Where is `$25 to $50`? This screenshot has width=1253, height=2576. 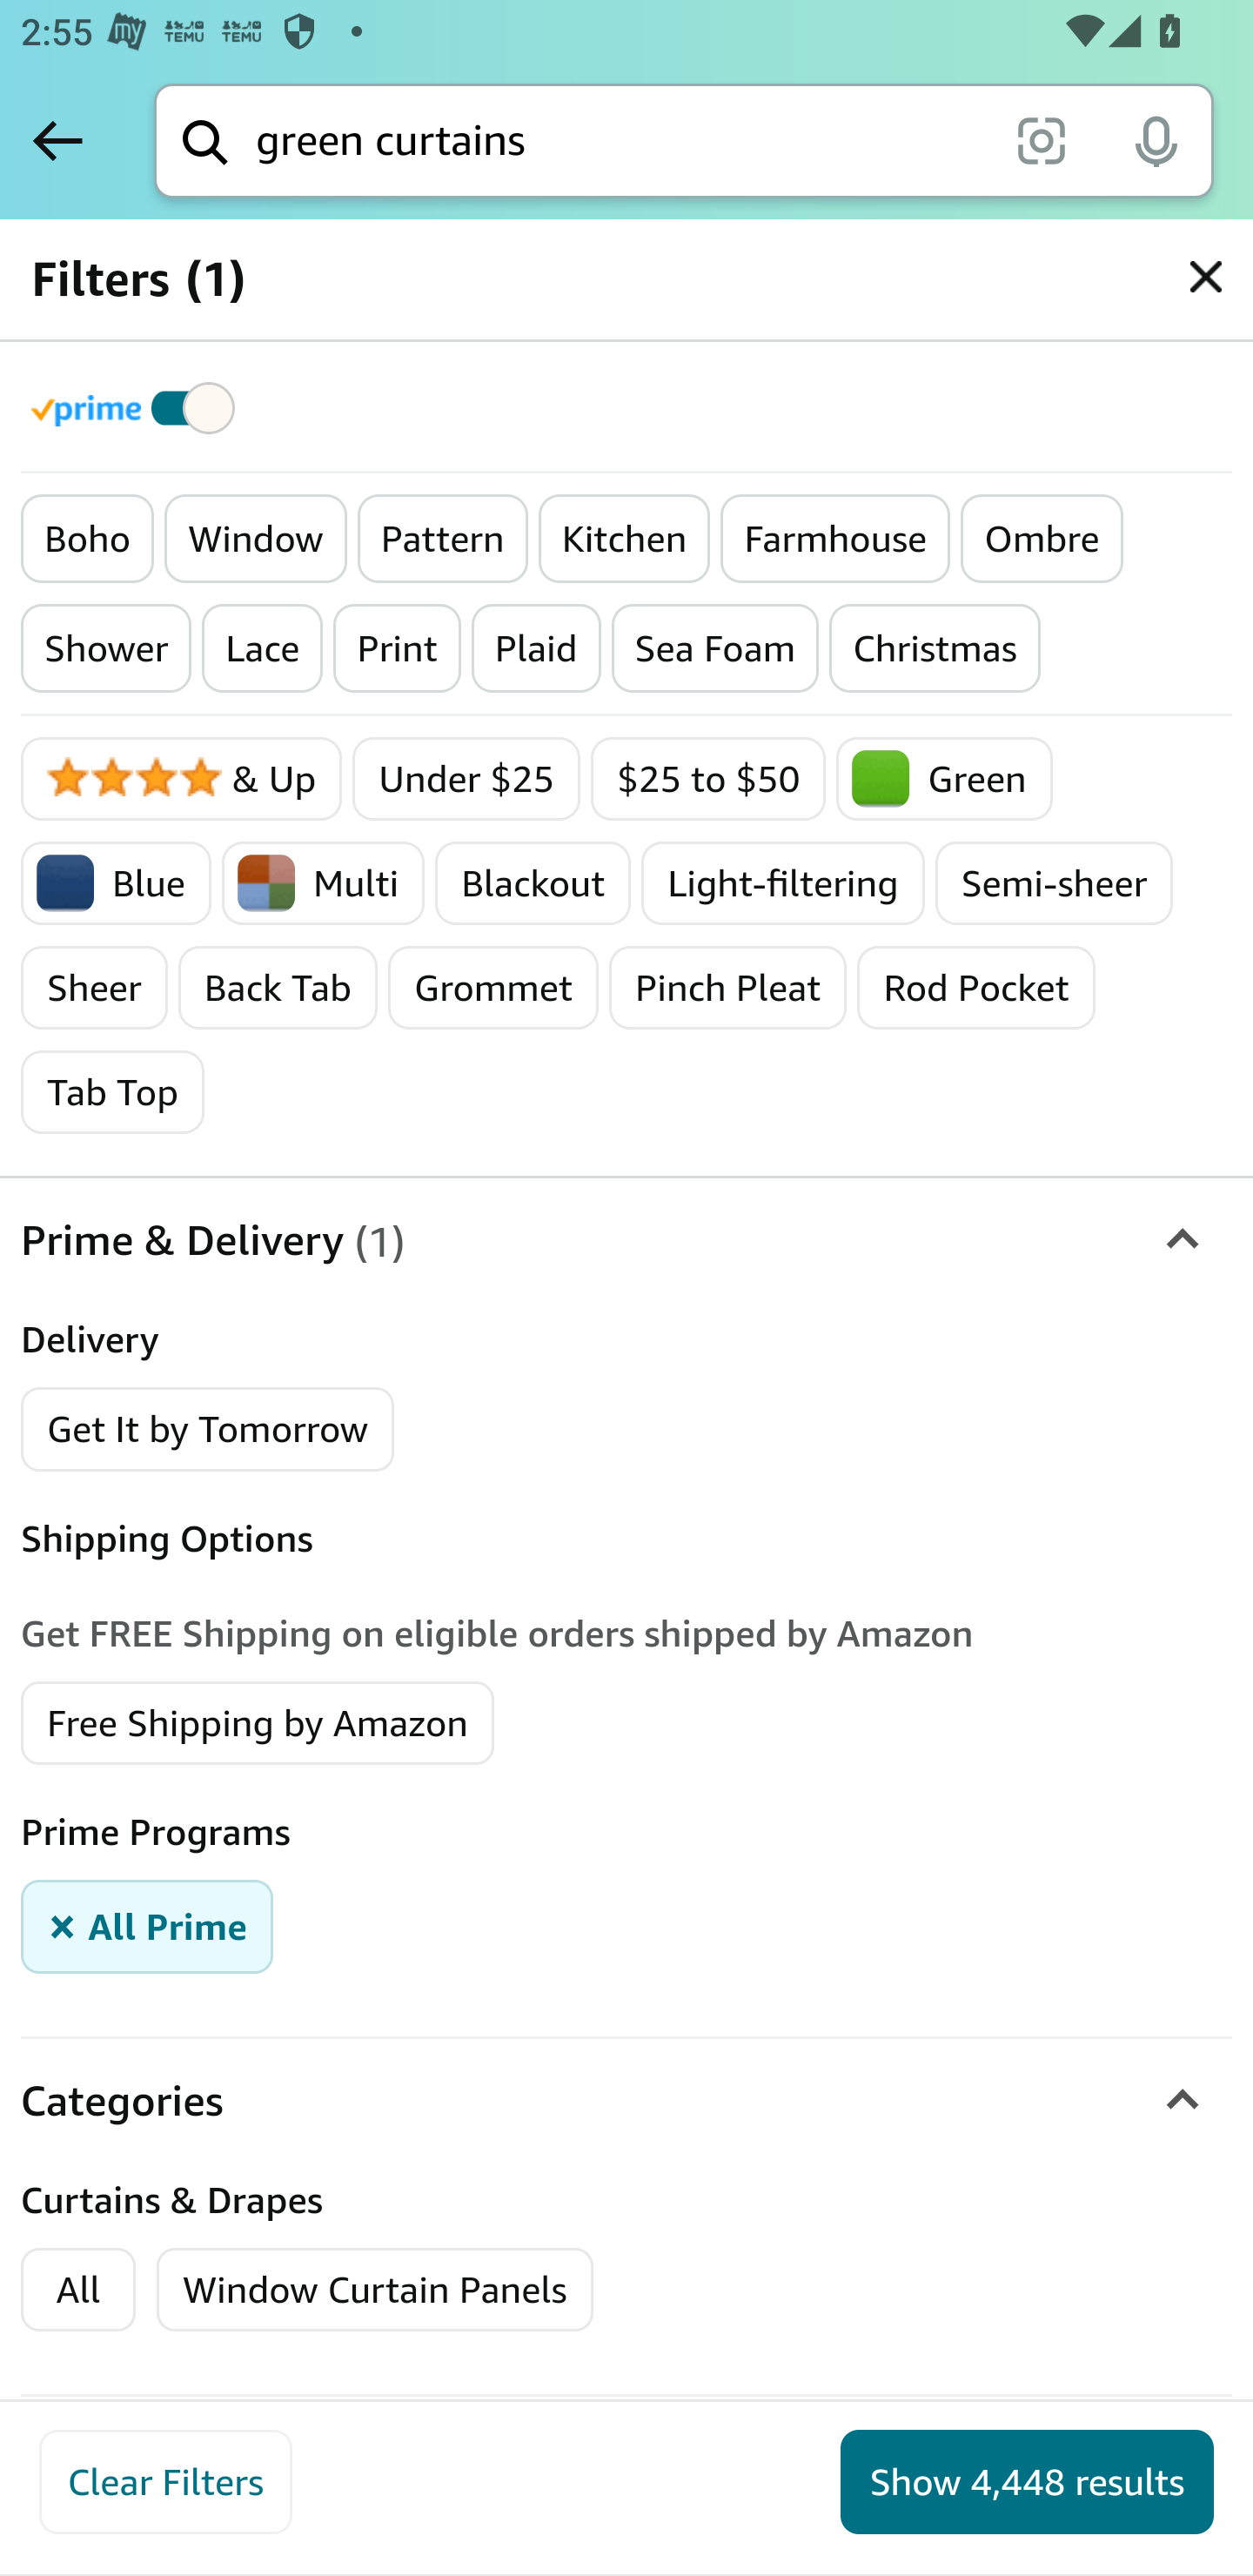 $25 to $50 is located at coordinates (708, 779).